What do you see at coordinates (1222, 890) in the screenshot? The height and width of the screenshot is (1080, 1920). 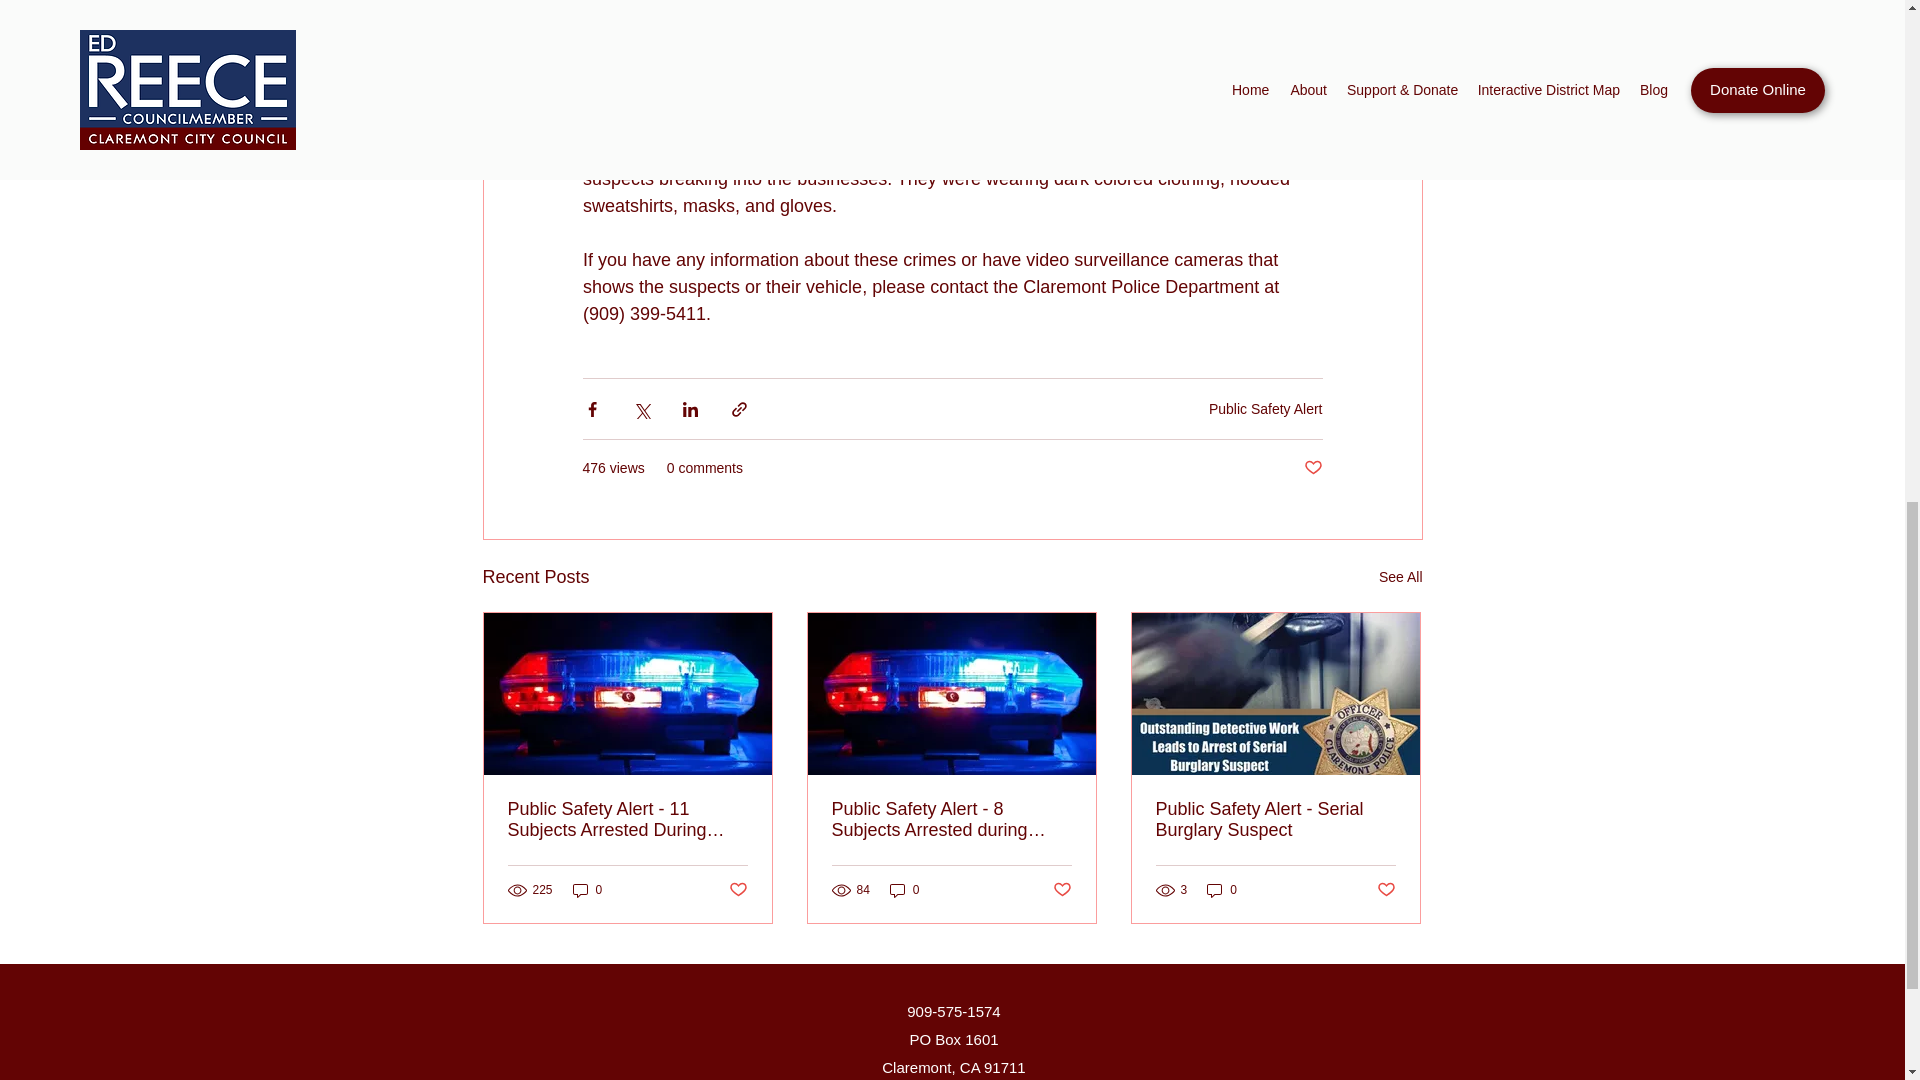 I see `0` at bounding box center [1222, 890].